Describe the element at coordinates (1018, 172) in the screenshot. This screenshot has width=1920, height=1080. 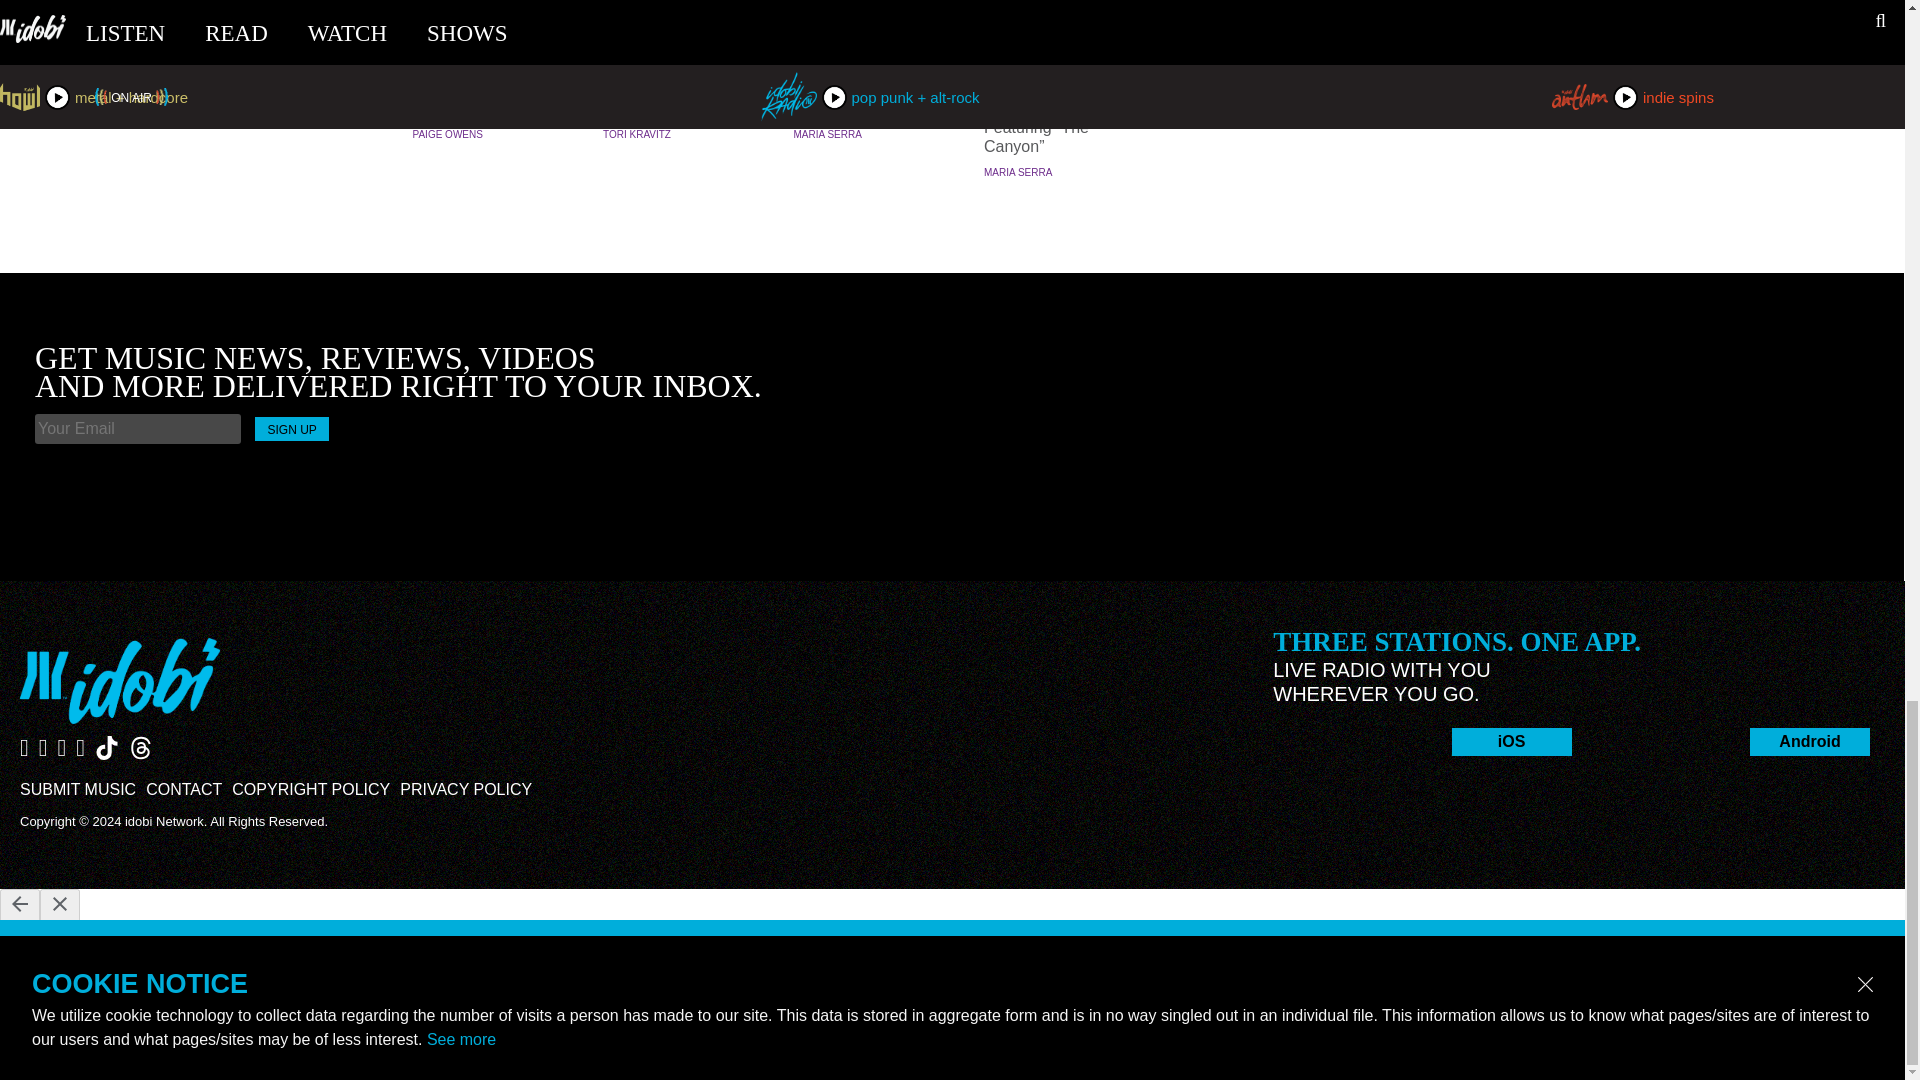
I see `Maria Serra` at that location.